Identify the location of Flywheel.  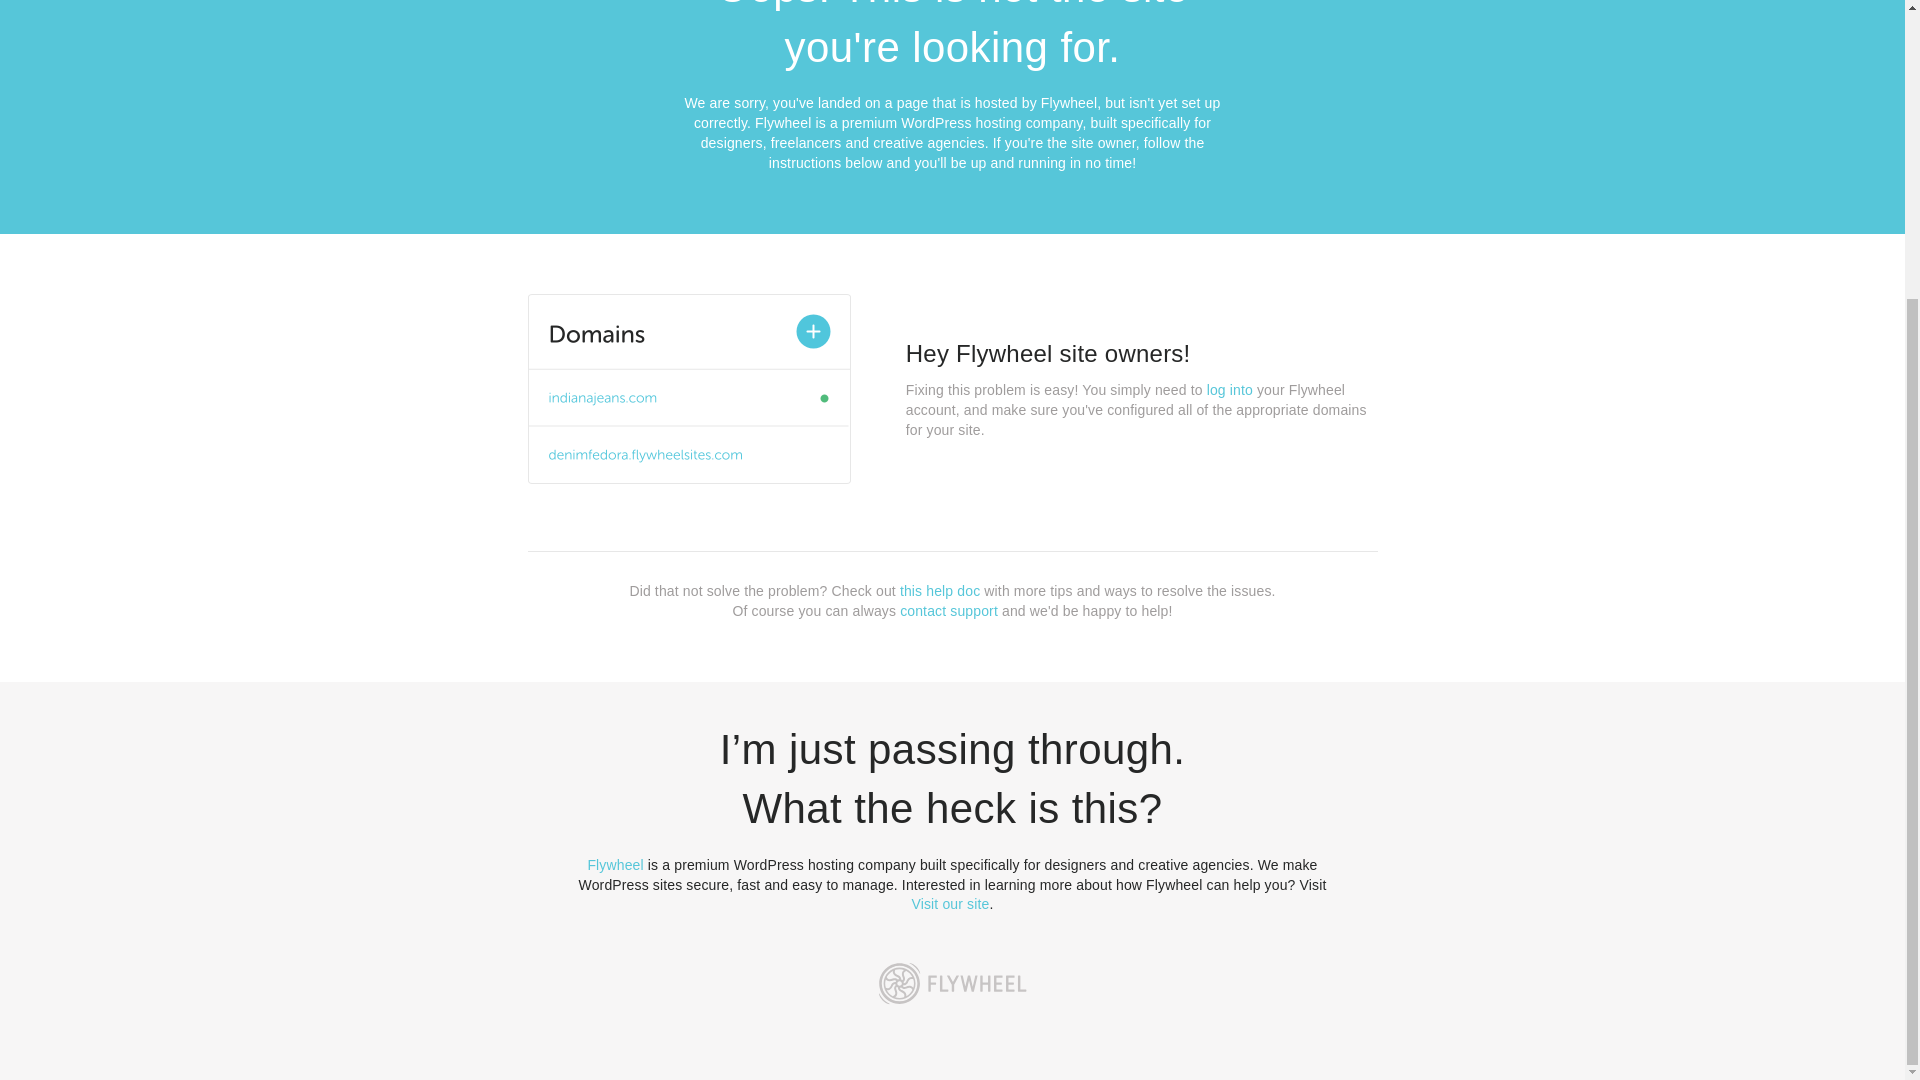
(615, 864).